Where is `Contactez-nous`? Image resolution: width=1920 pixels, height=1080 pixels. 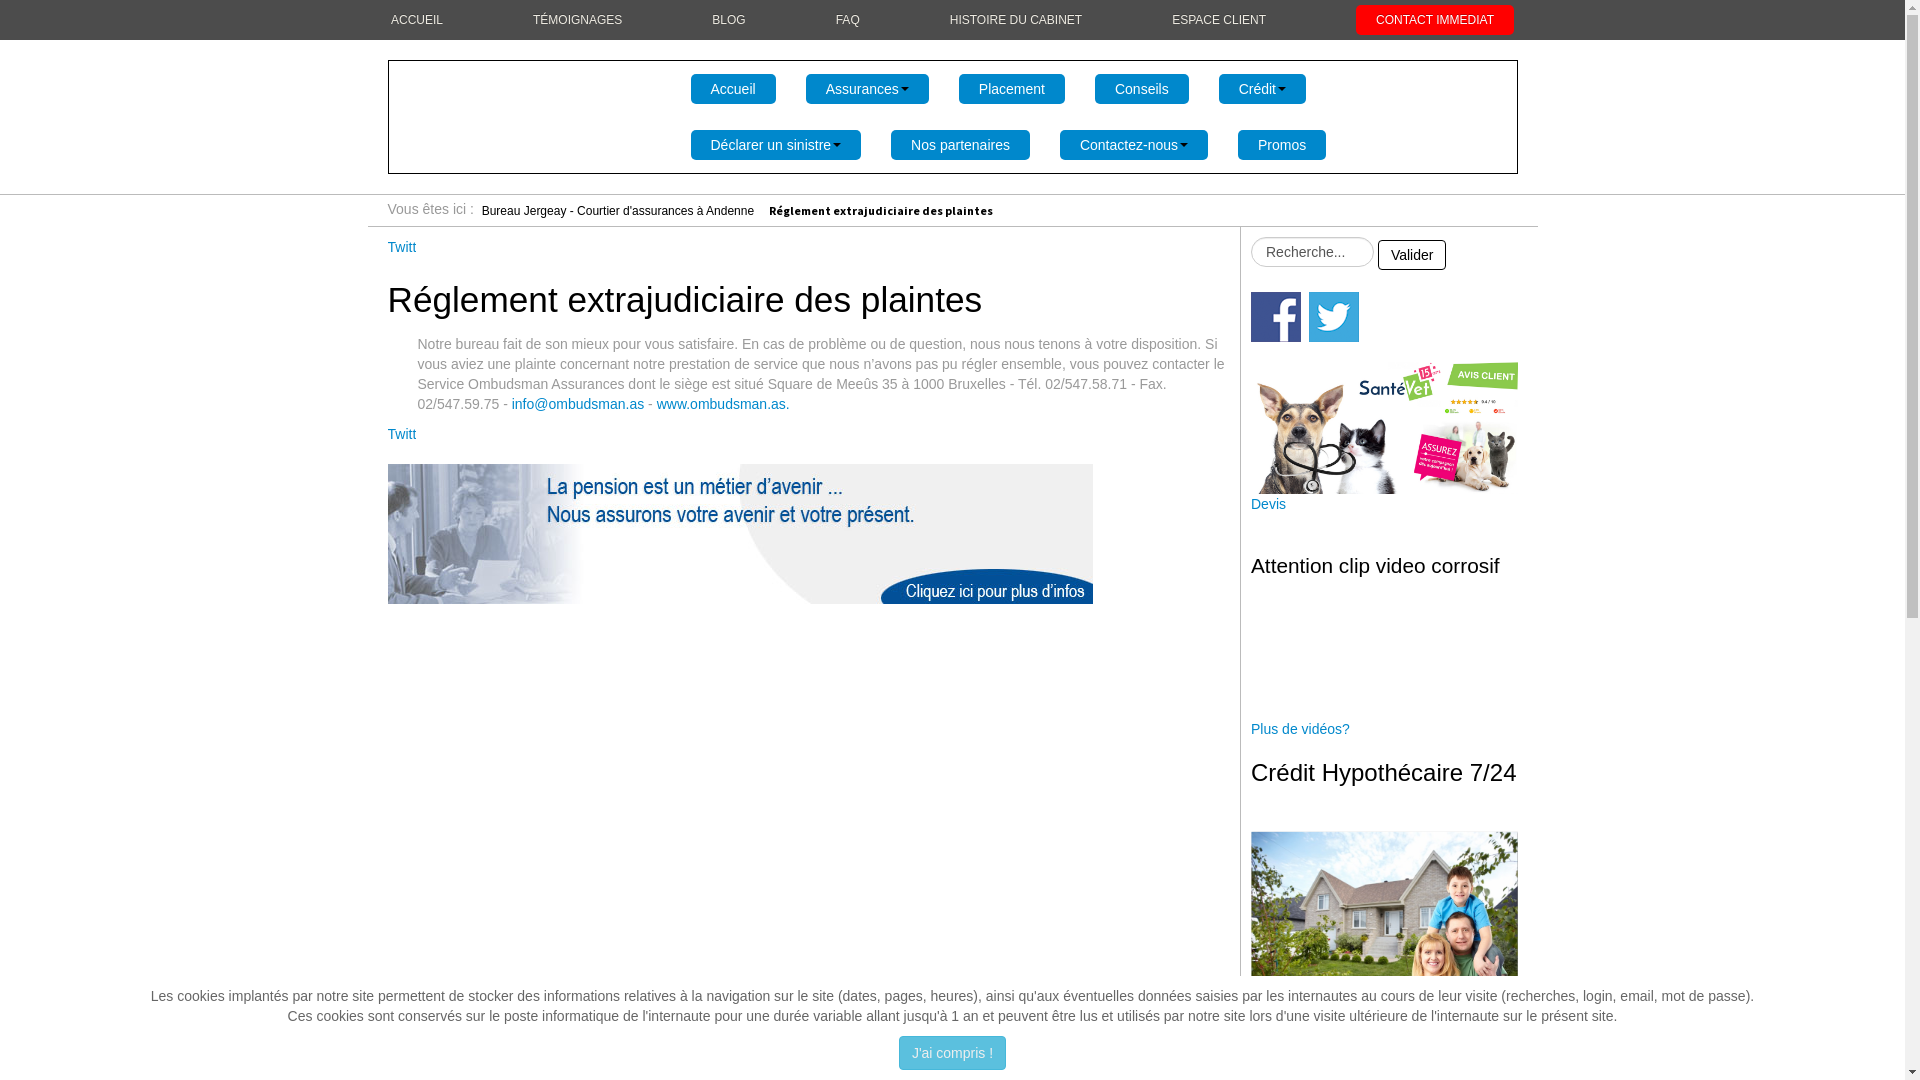 Contactez-nous is located at coordinates (1134, 145).